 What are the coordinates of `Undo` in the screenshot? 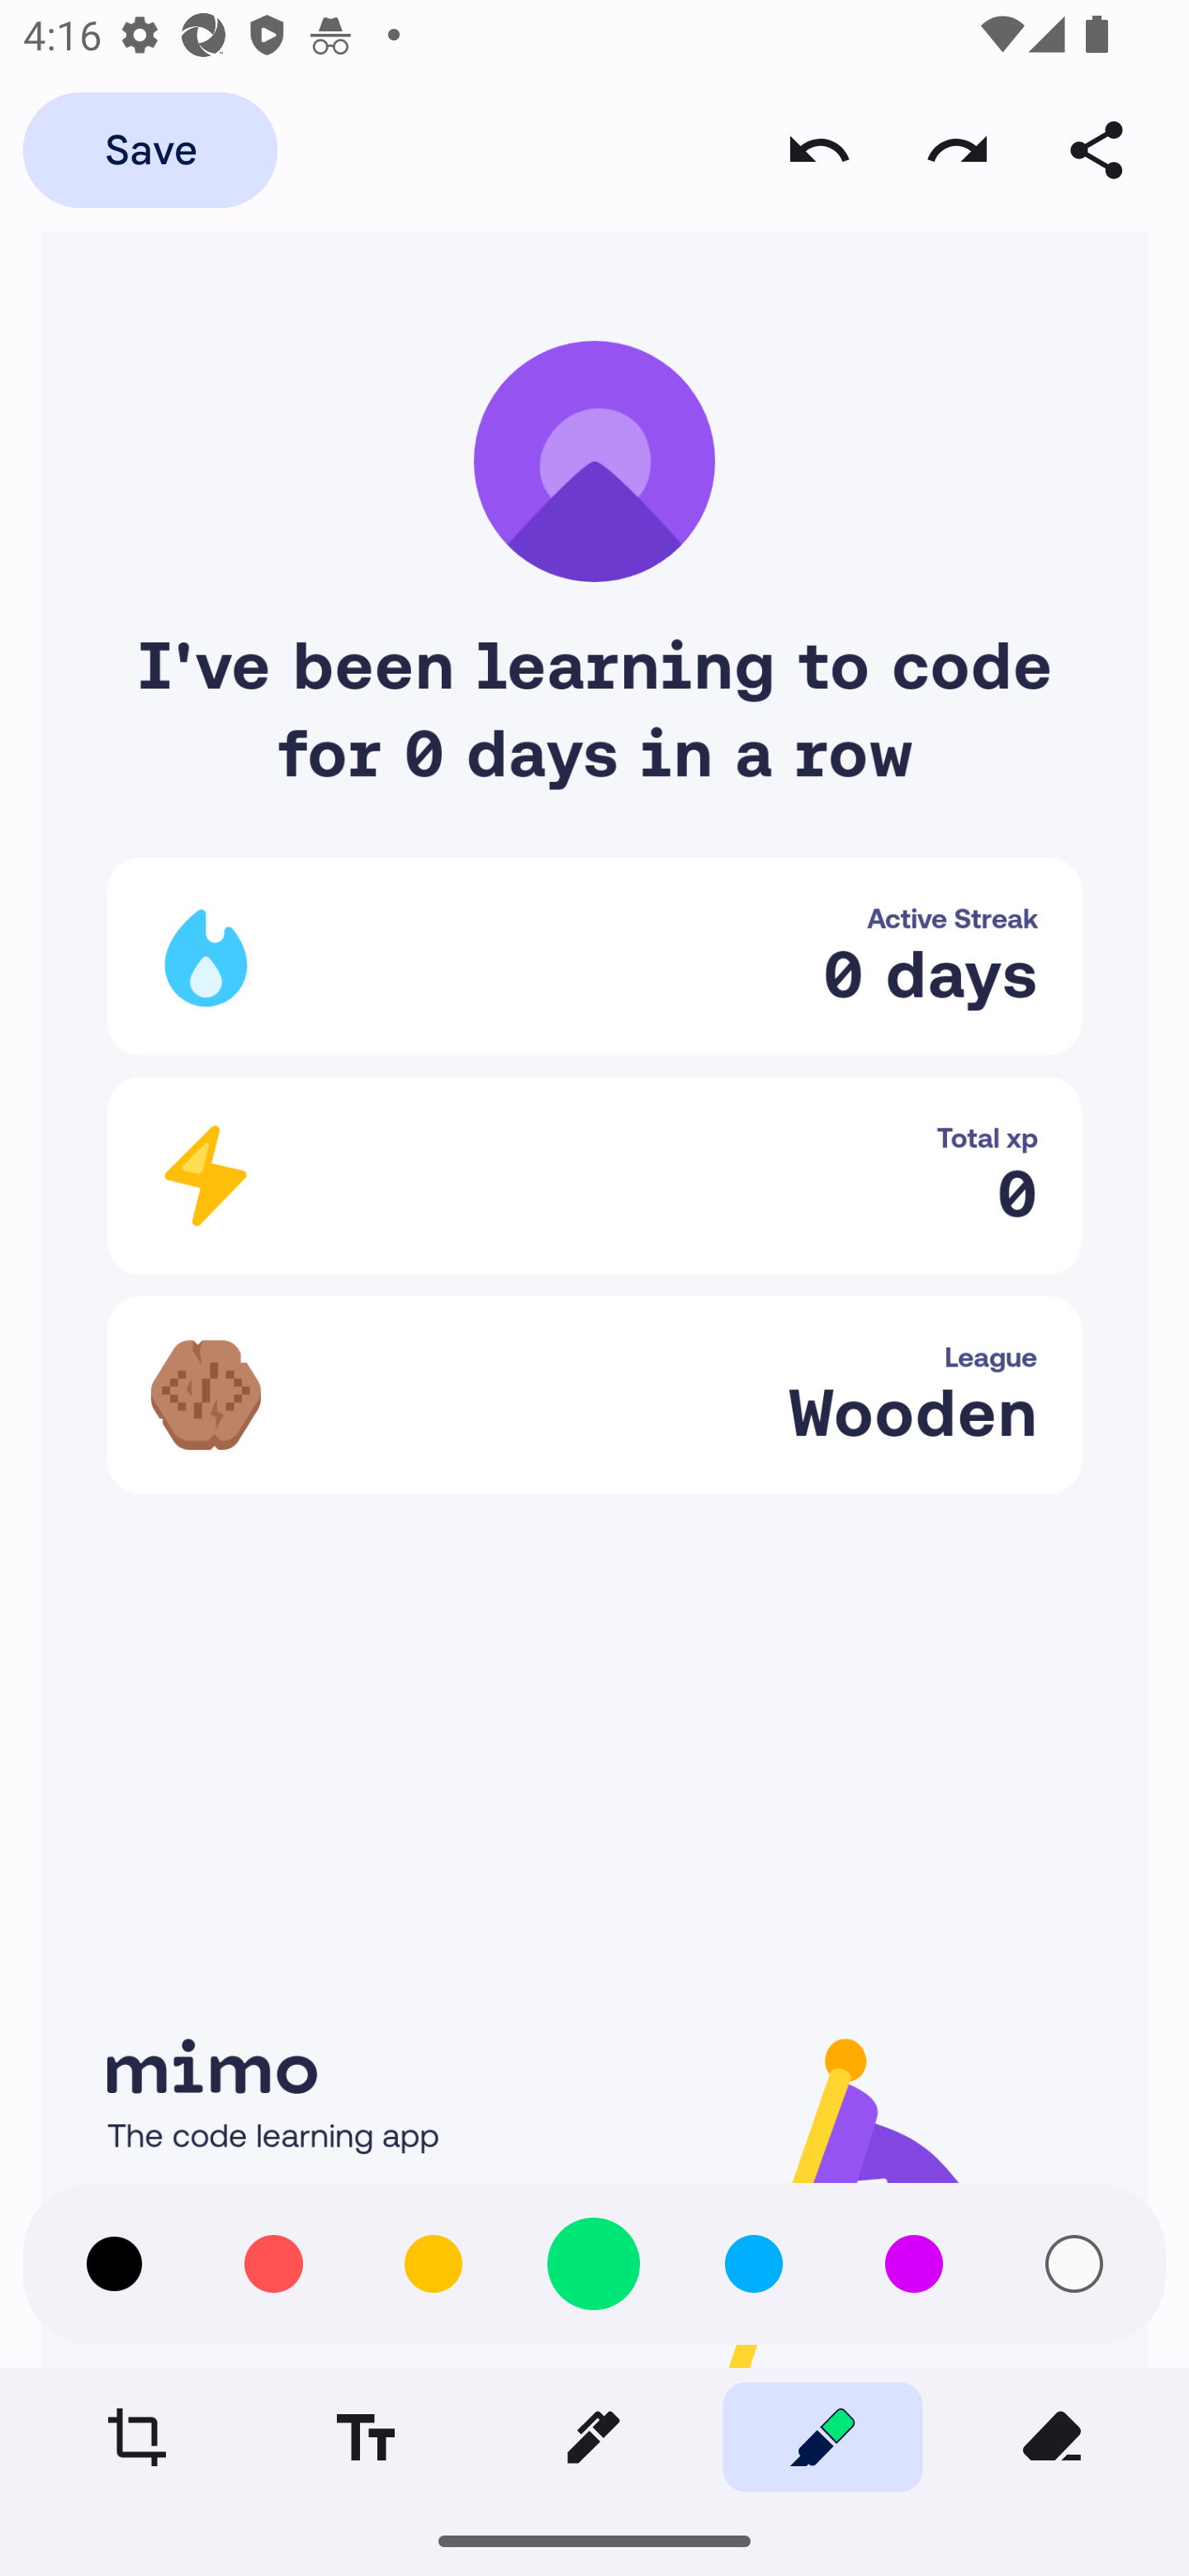 It's located at (819, 149).